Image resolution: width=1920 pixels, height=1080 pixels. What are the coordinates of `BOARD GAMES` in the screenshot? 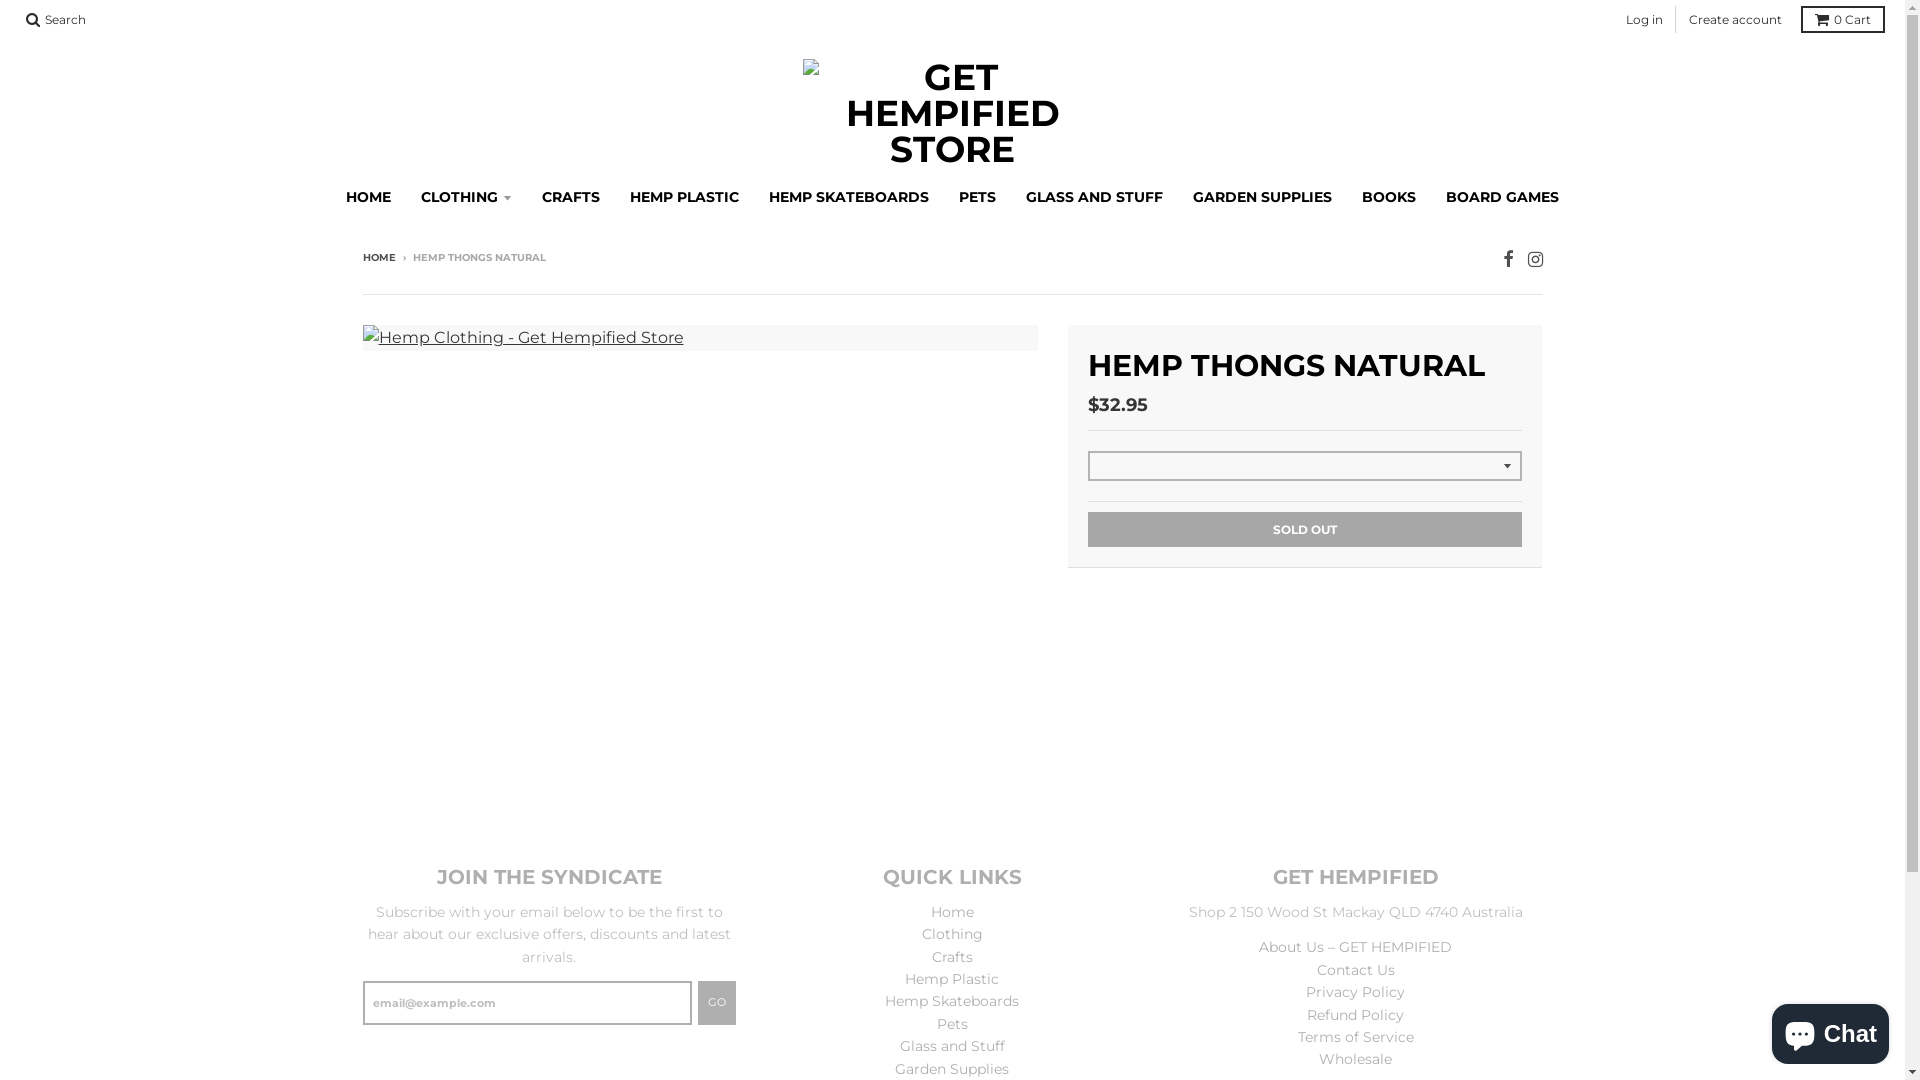 It's located at (1502, 197).